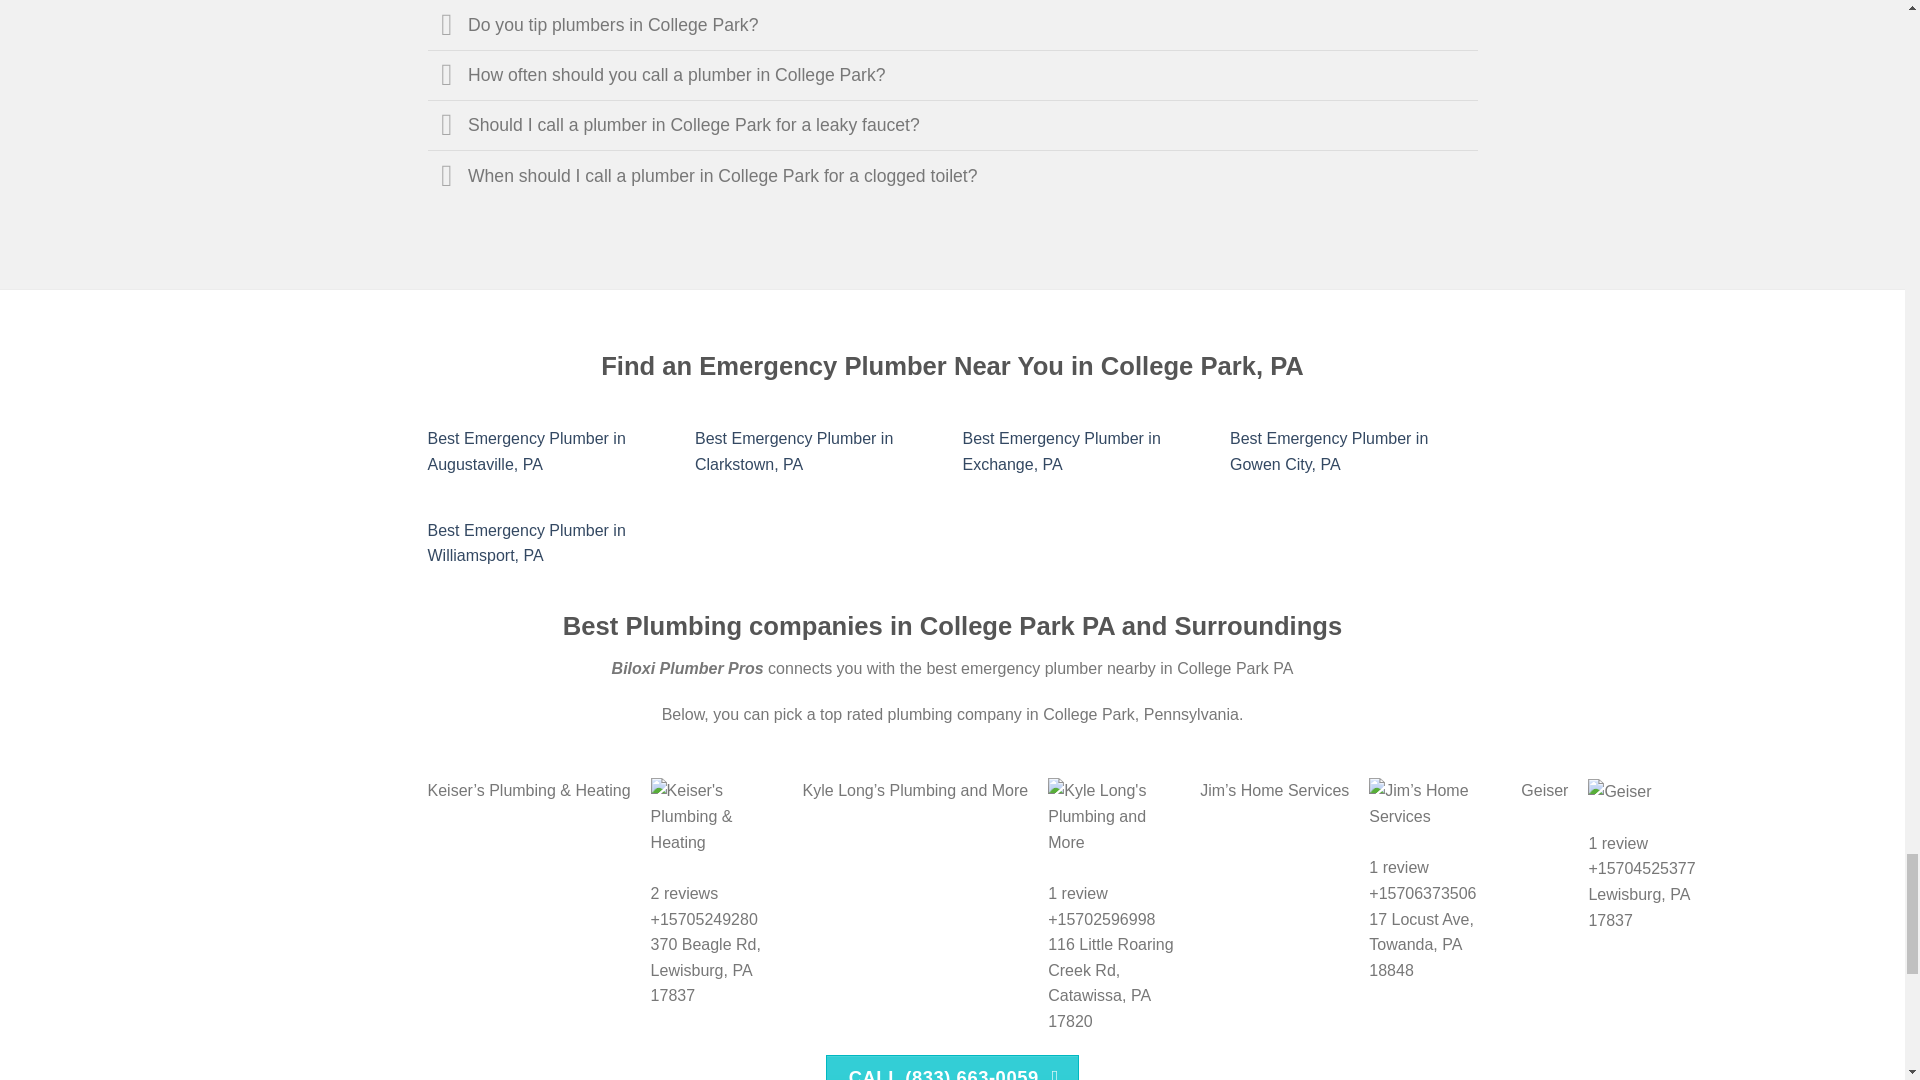  I want to click on Do you tip plumbers in College Park?, so click(953, 24).